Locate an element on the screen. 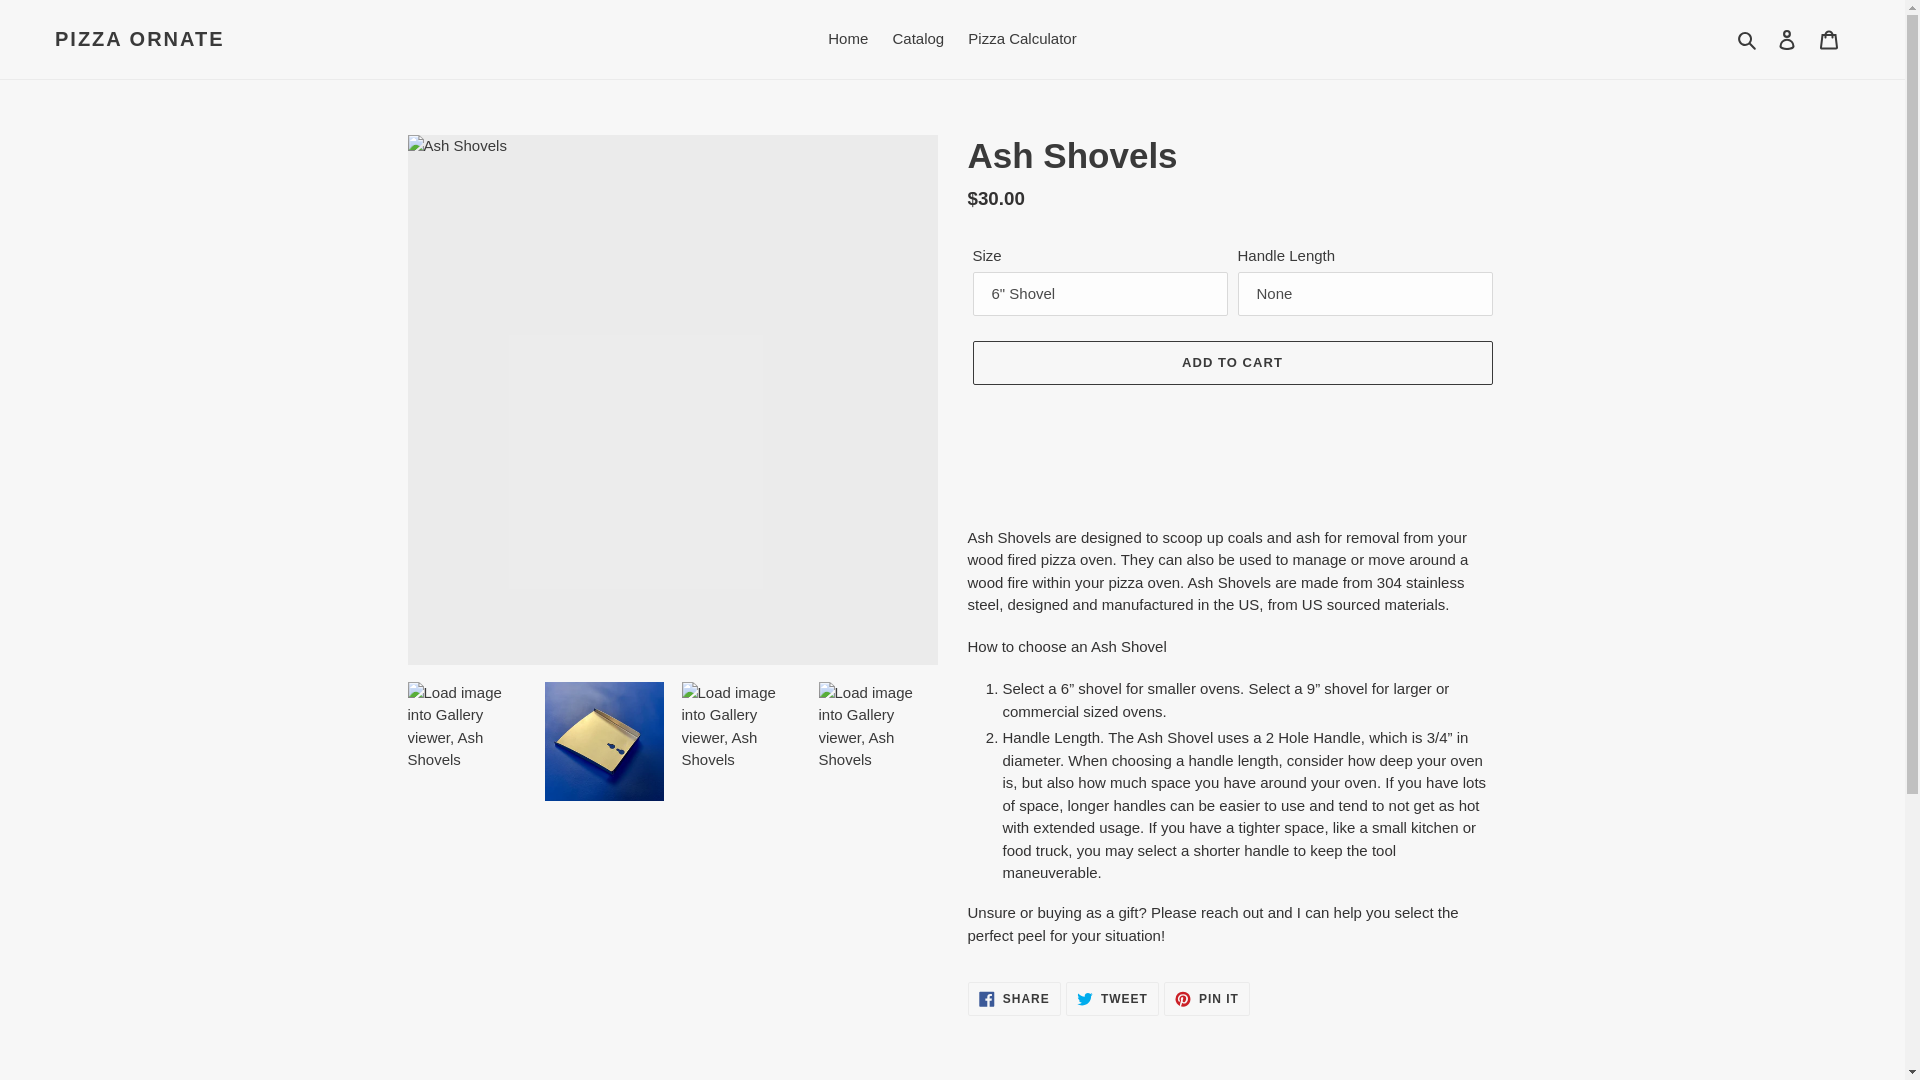 Image resolution: width=1920 pixels, height=1080 pixels. Home is located at coordinates (847, 39).